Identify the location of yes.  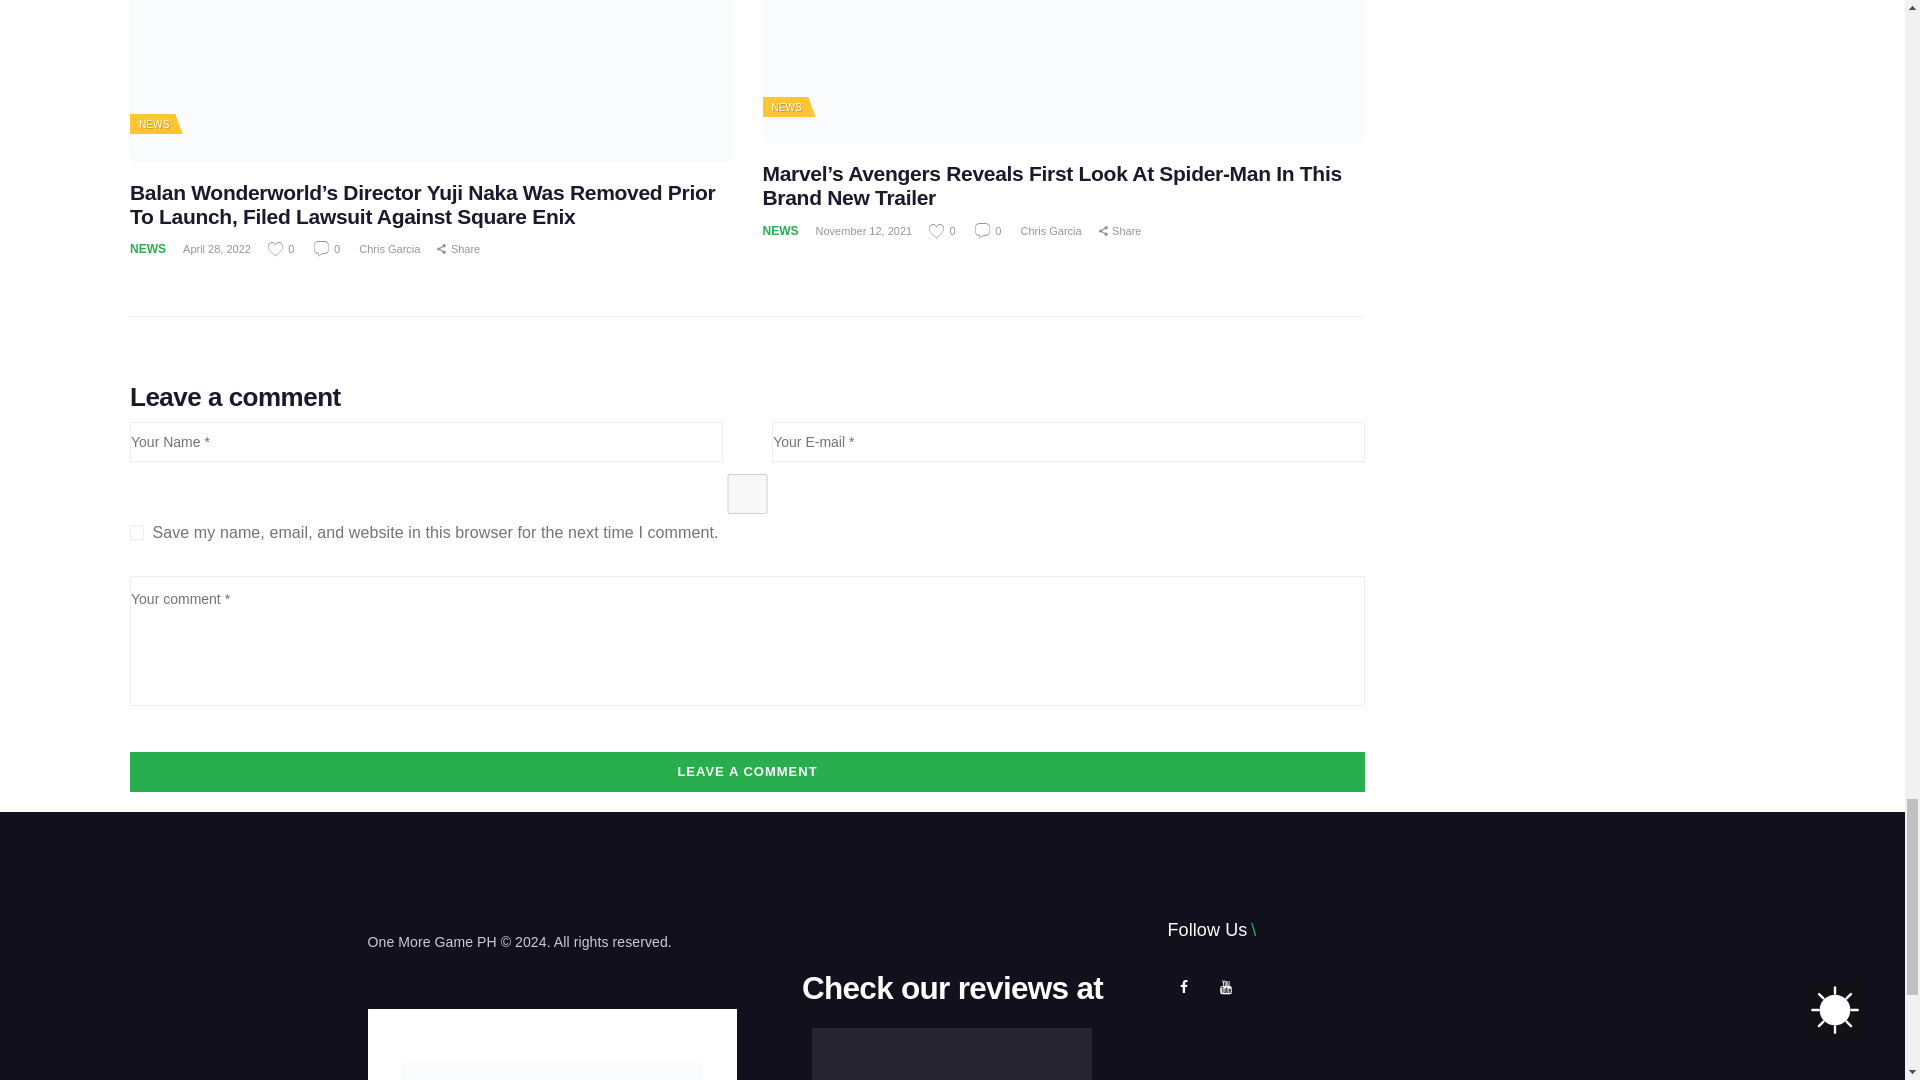
(748, 494).